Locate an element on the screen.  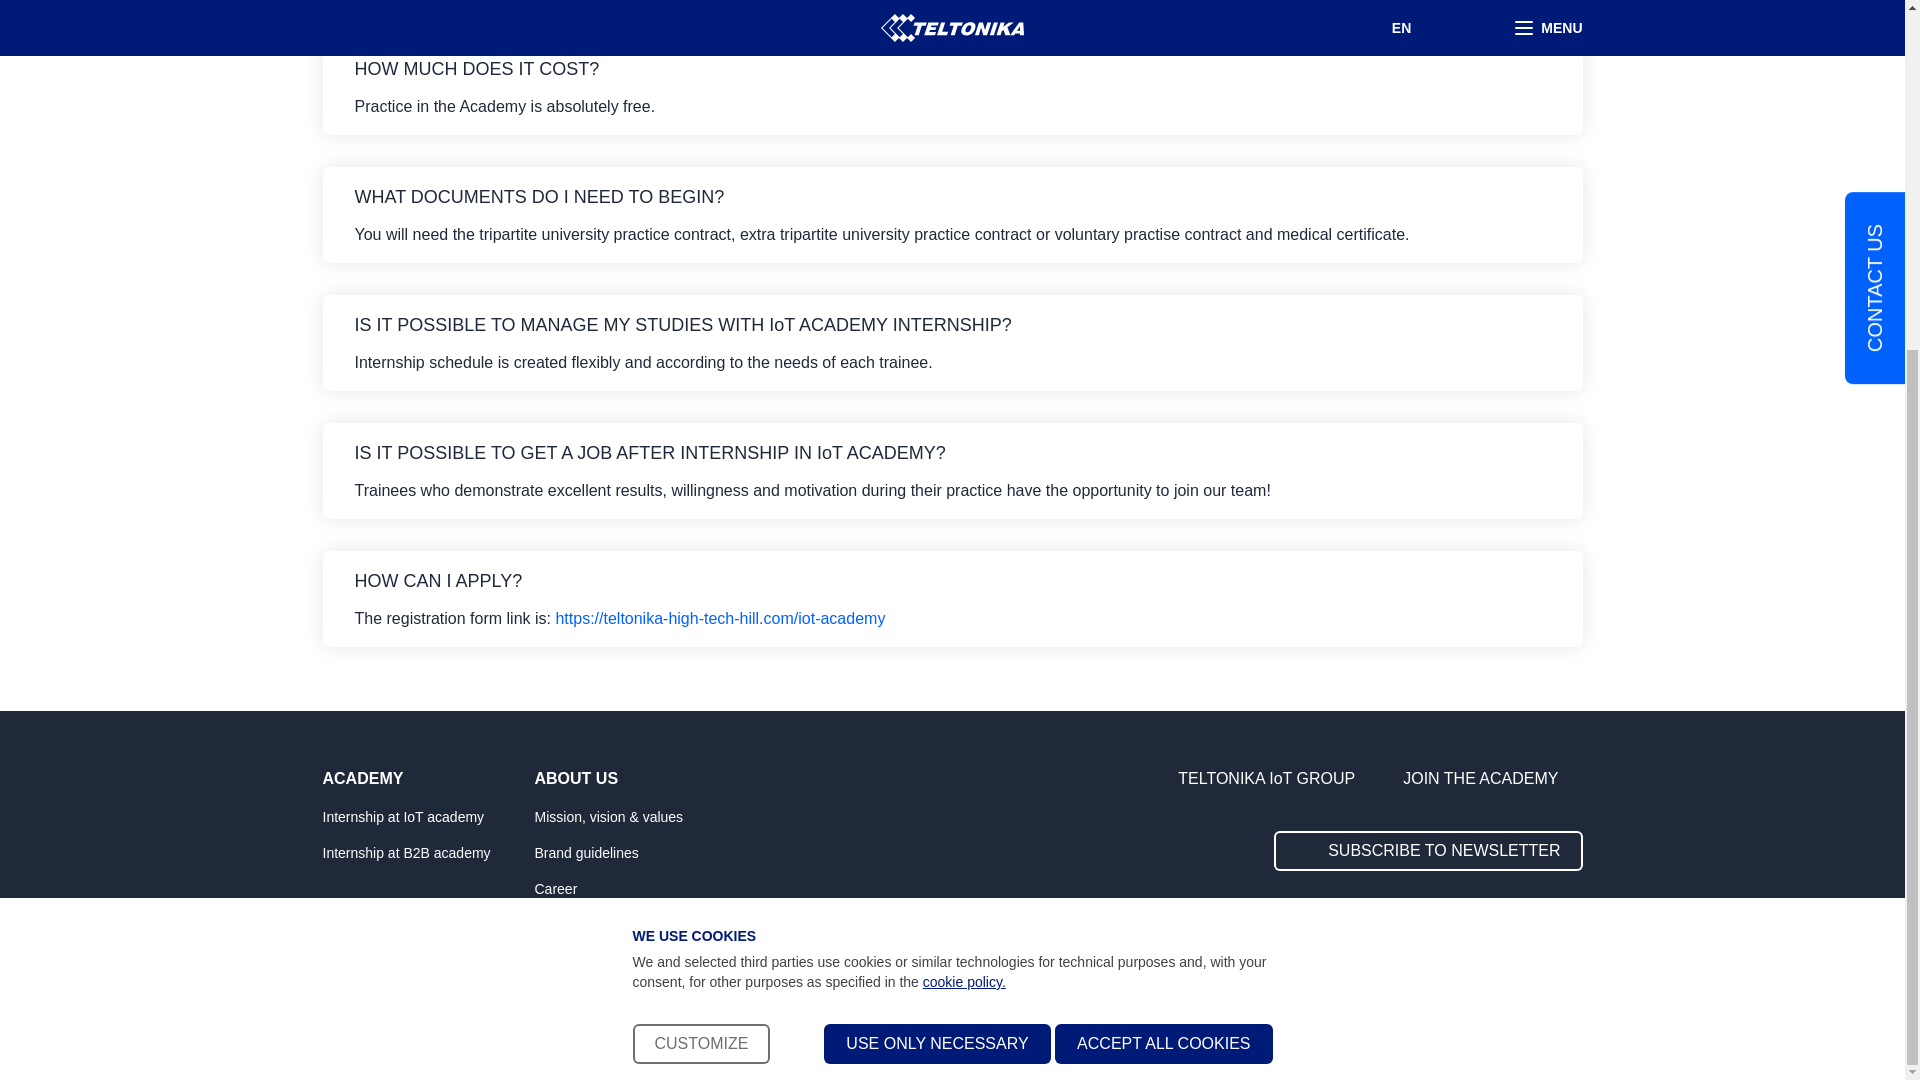
ALL POLICIES is located at coordinates (1390, 1015).